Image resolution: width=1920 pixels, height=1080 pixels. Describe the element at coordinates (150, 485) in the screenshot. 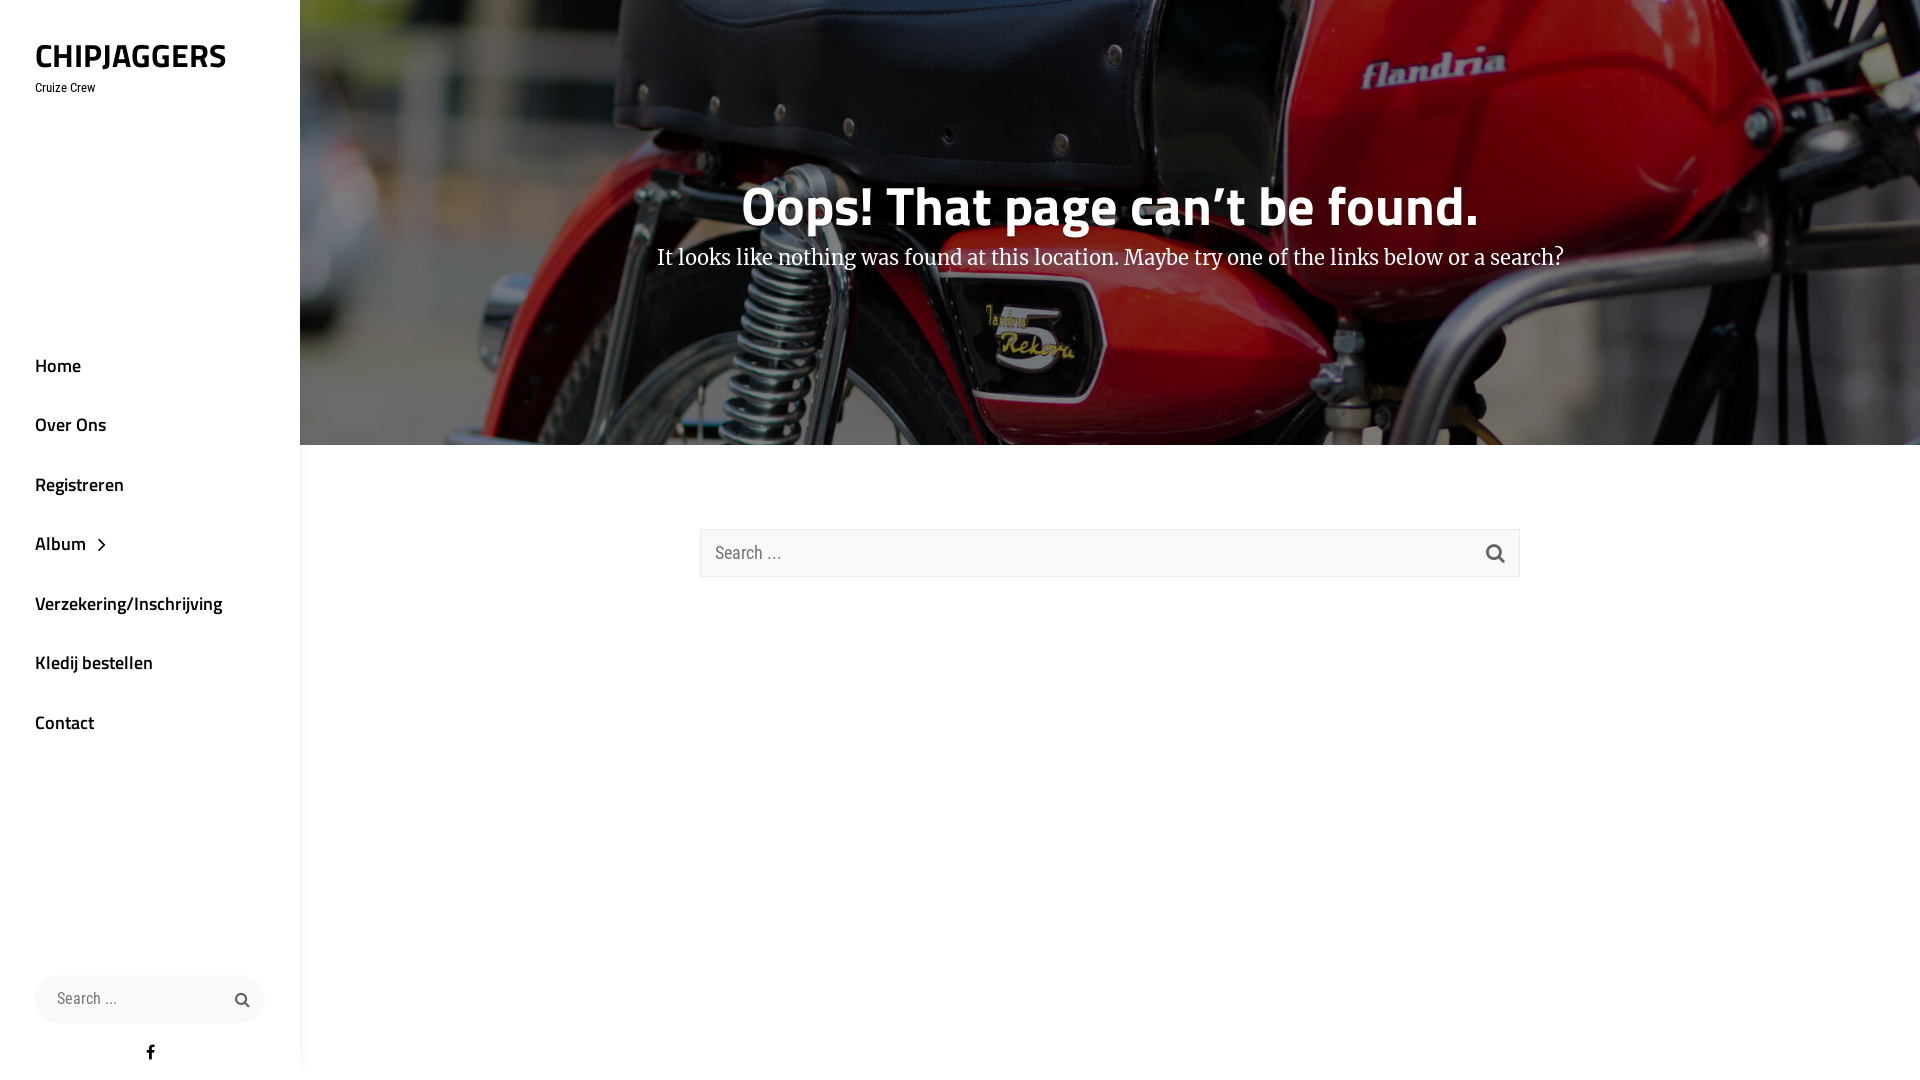

I see `Registreren` at that location.